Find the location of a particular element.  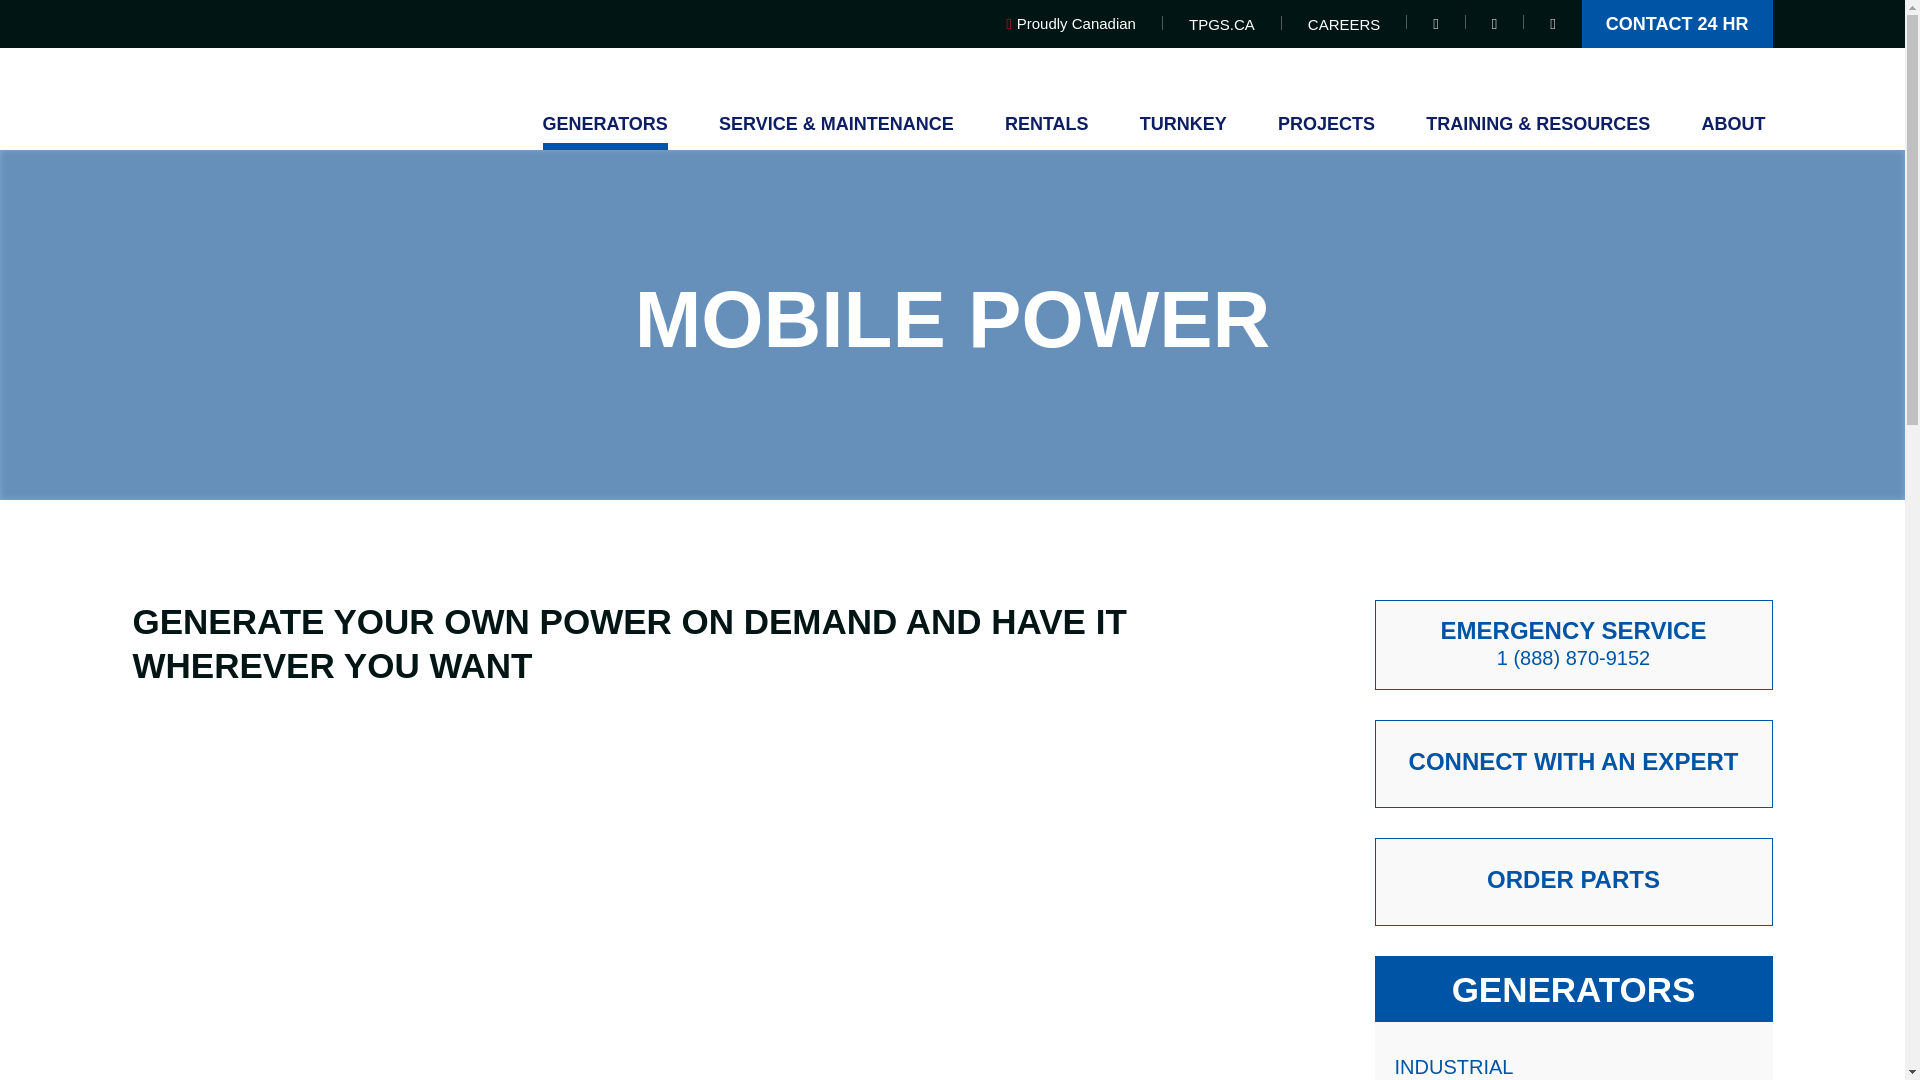

RENTALS is located at coordinates (1046, 132).